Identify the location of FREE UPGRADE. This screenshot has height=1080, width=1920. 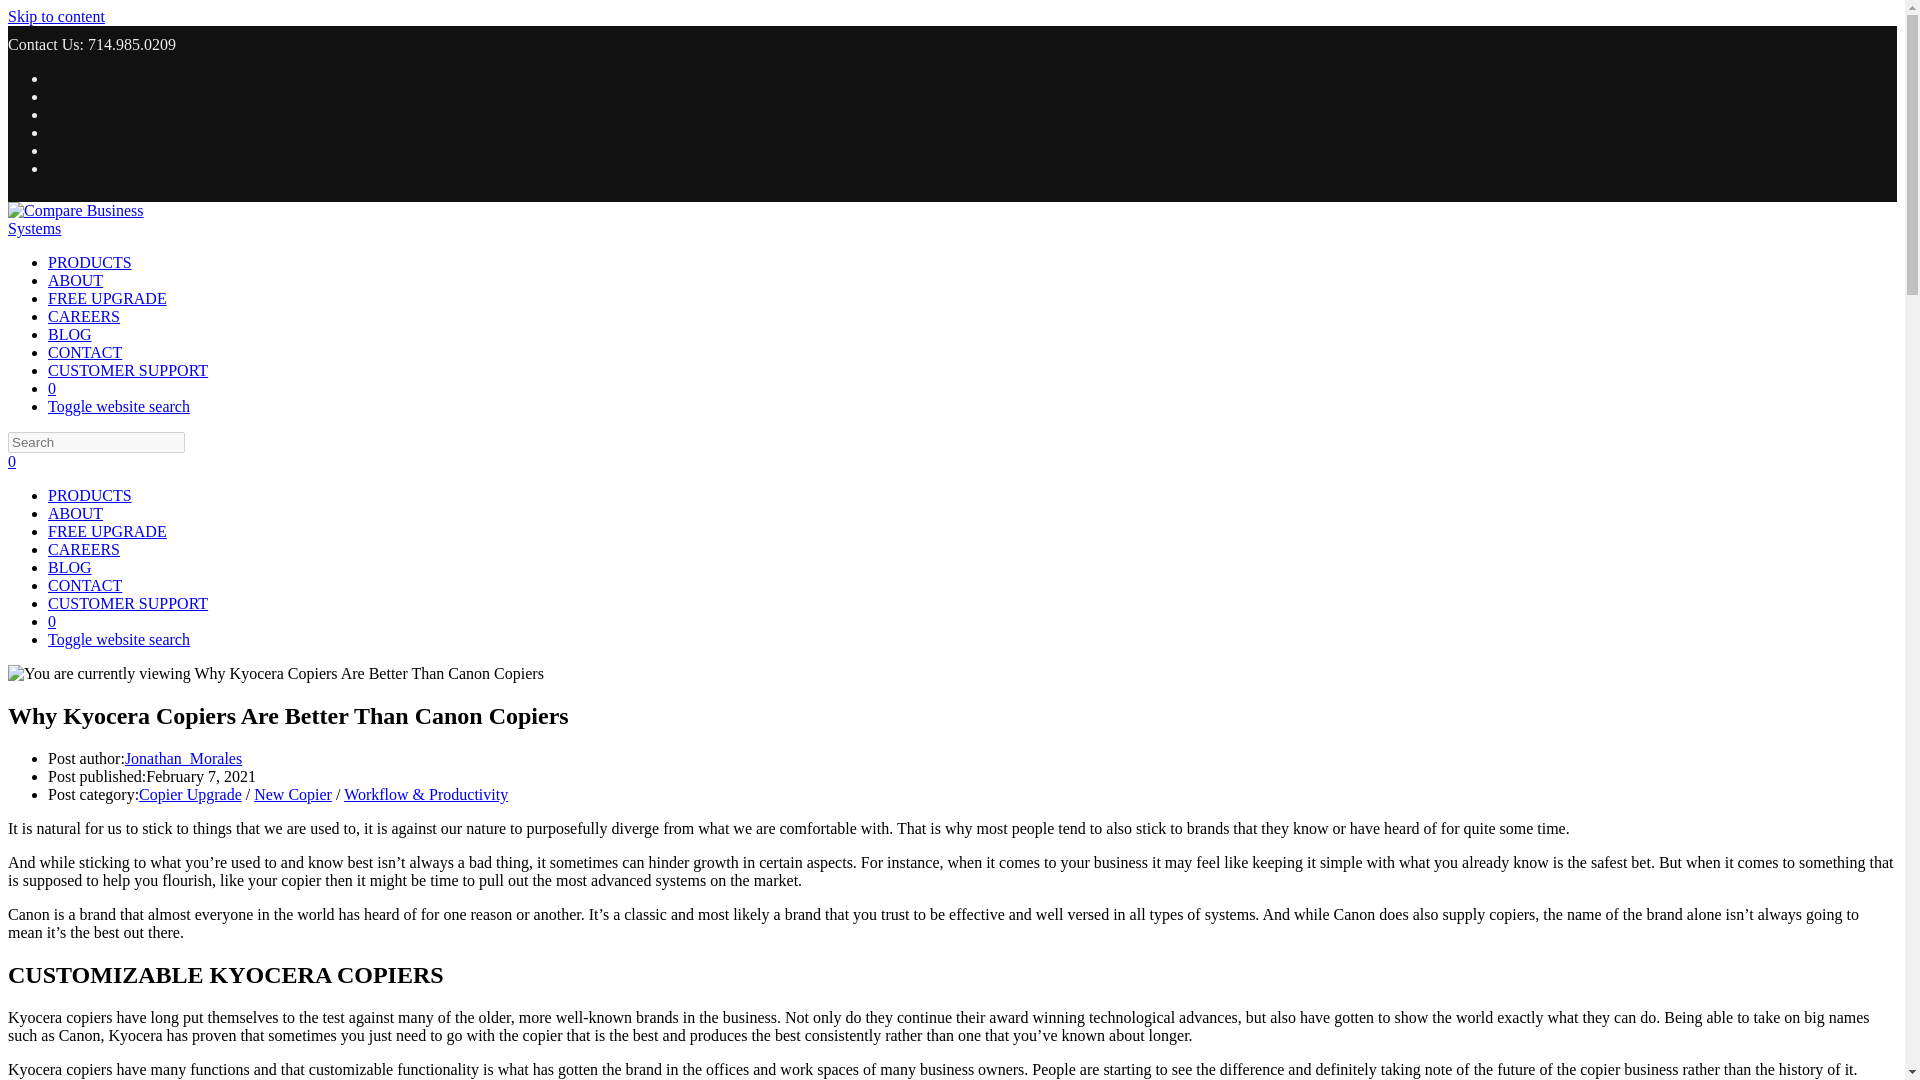
(108, 298).